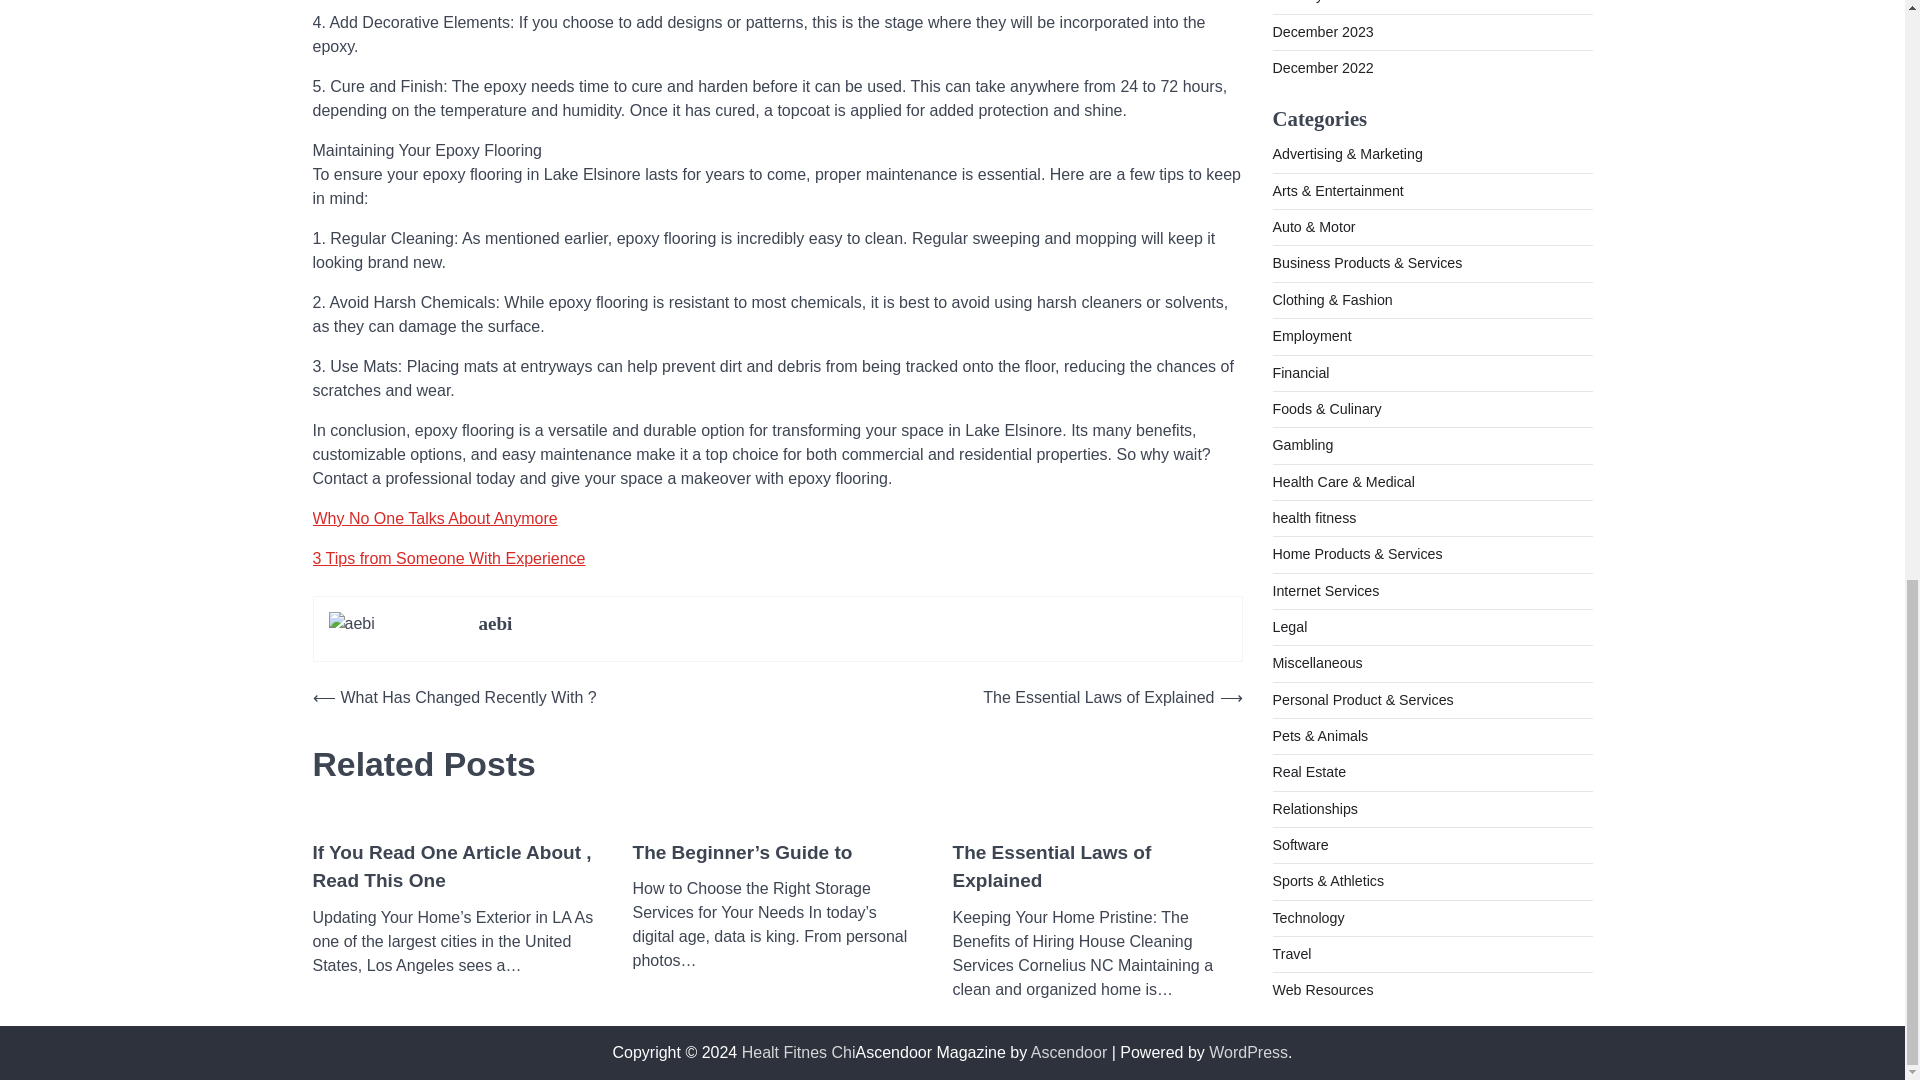 This screenshot has width=1920, height=1080. I want to click on The Essential Laws of Explained, so click(1097, 868).